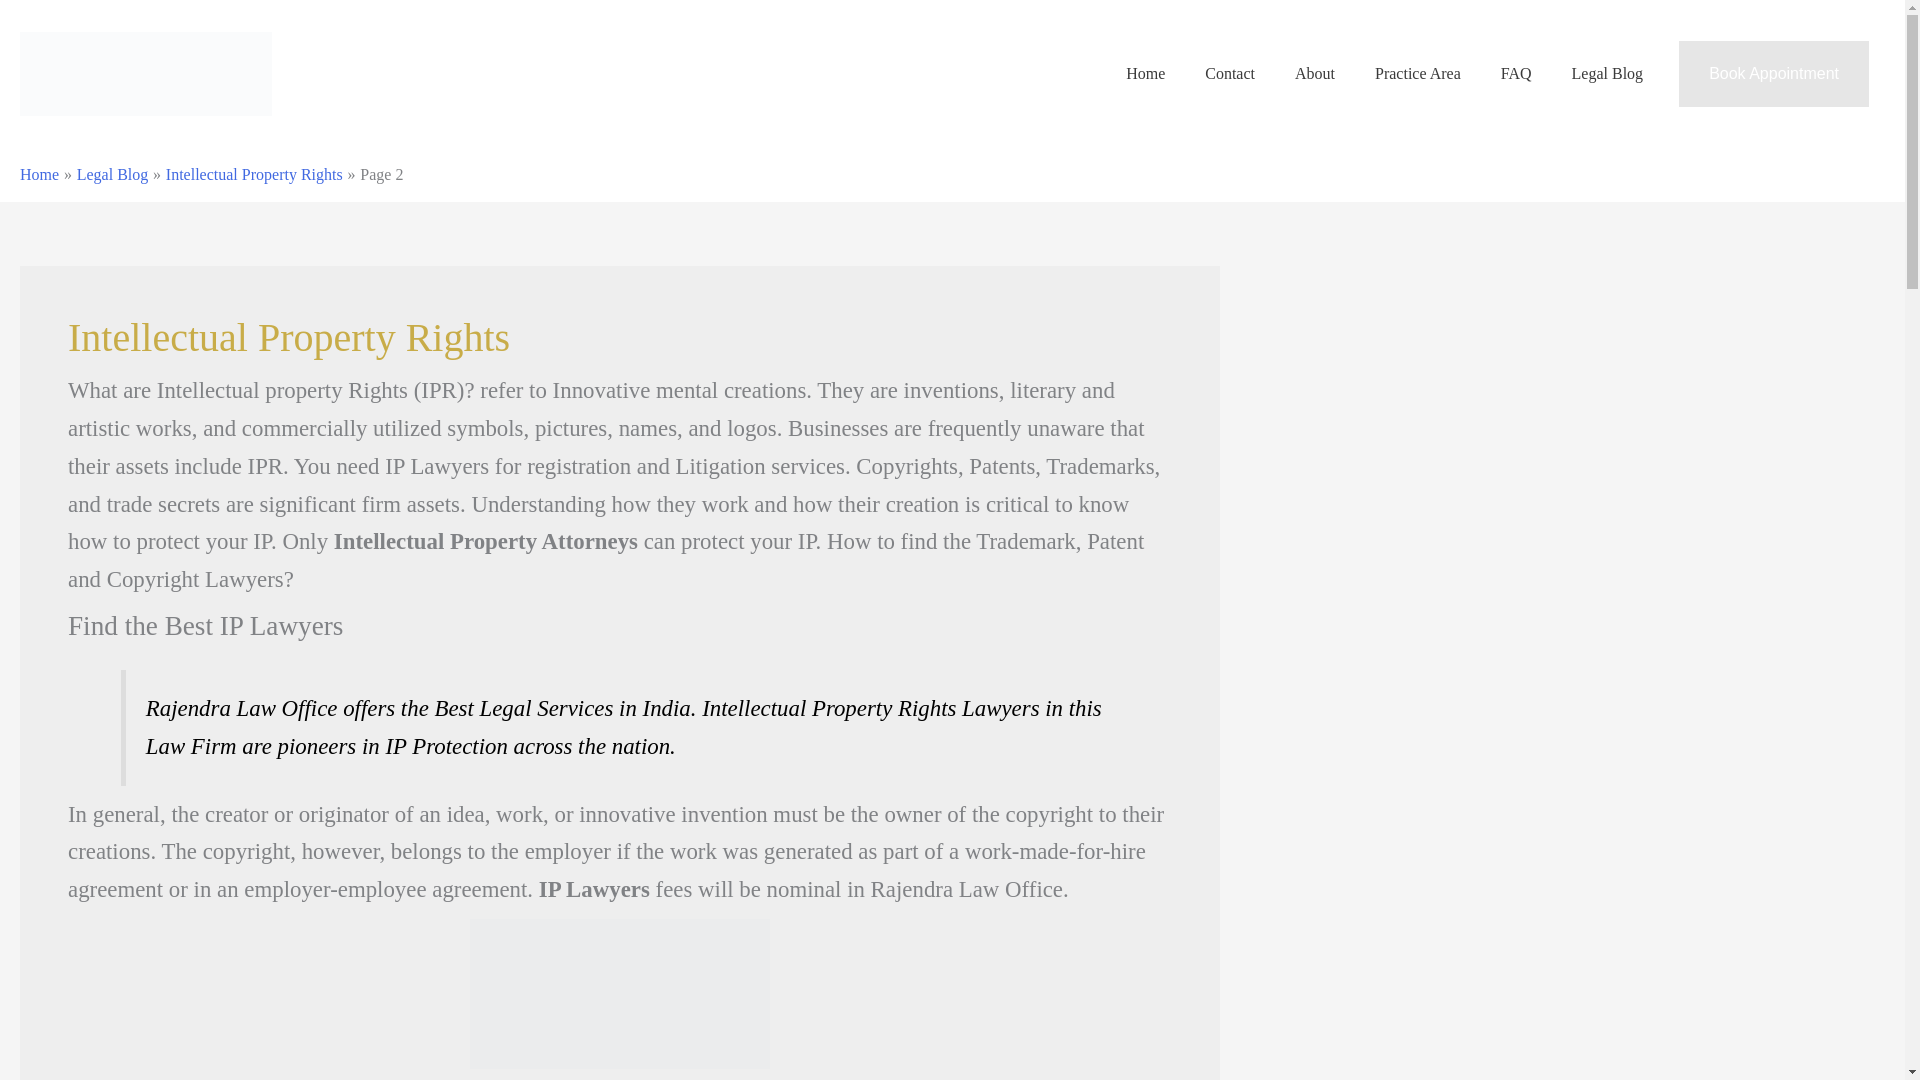 The width and height of the screenshot is (1920, 1080). I want to click on About, so click(80, 228).